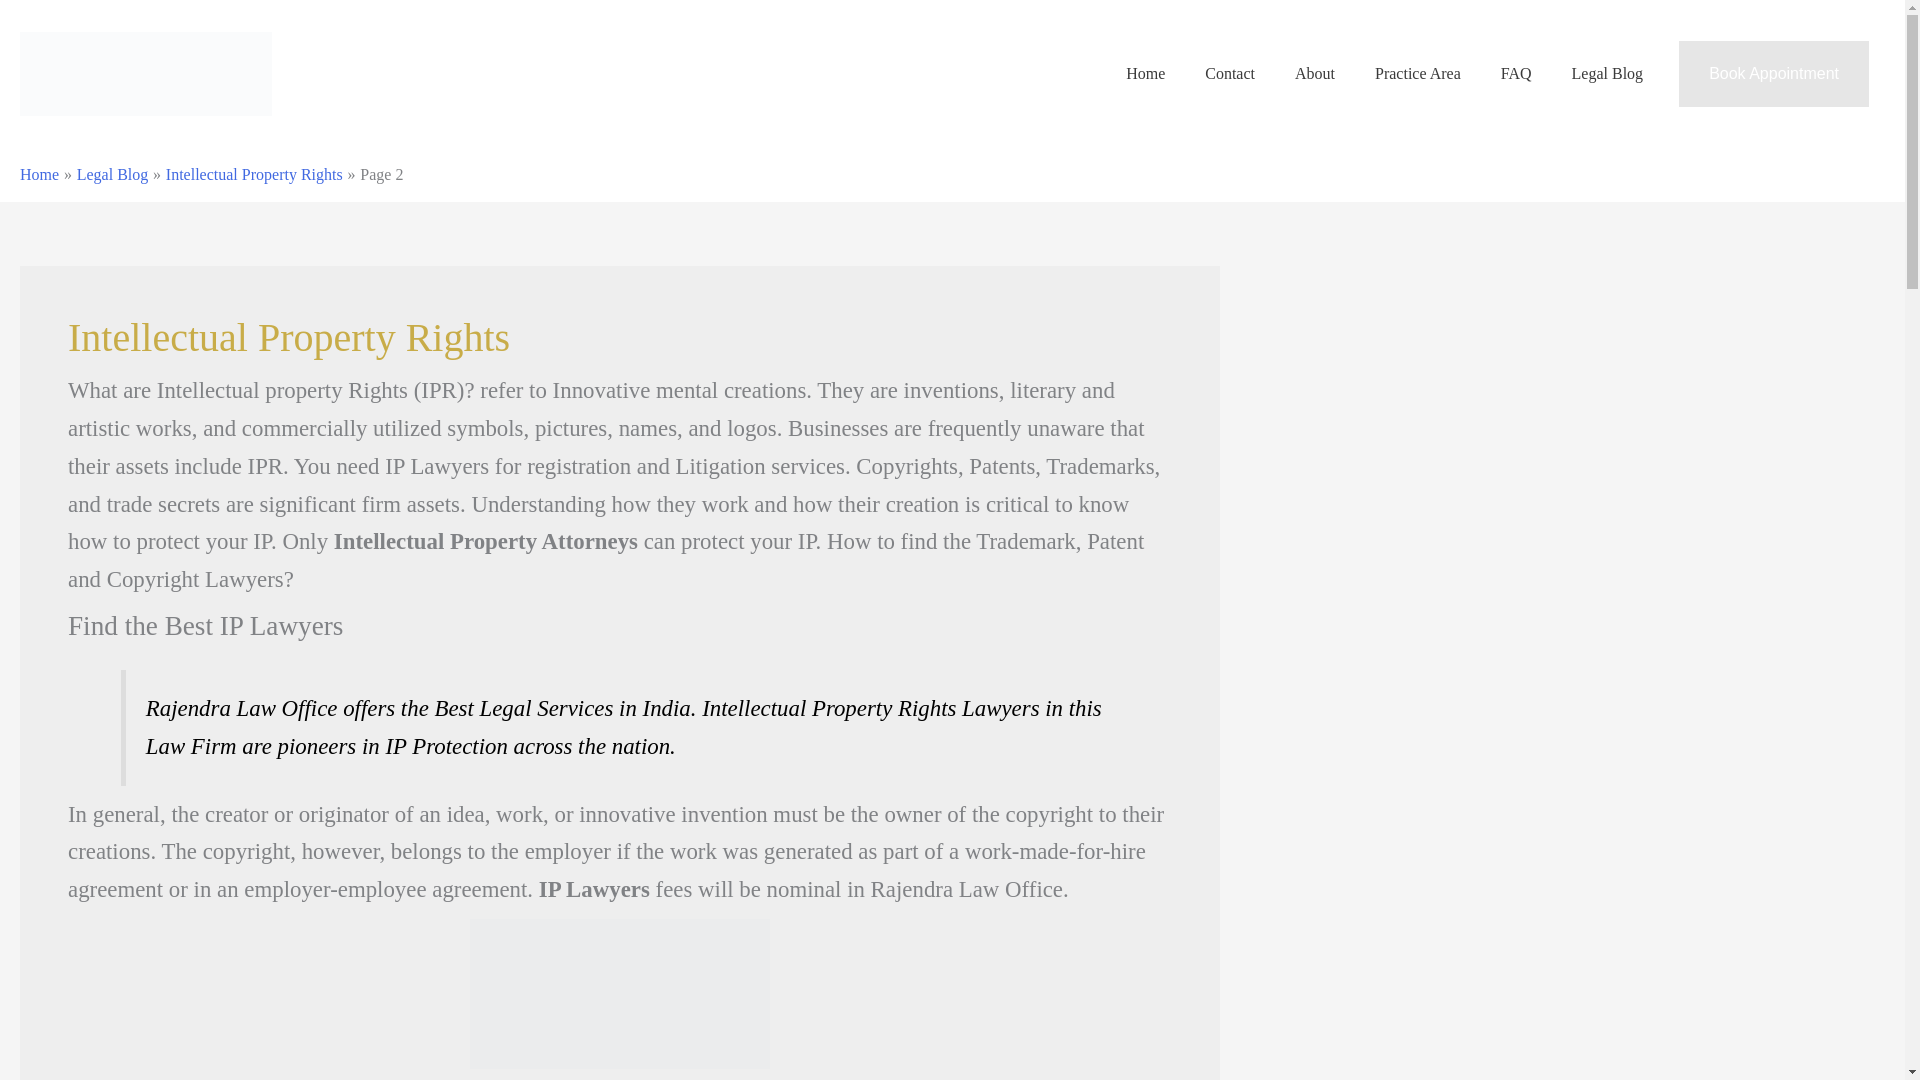 The width and height of the screenshot is (1920, 1080). I want to click on About, so click(80, 228).